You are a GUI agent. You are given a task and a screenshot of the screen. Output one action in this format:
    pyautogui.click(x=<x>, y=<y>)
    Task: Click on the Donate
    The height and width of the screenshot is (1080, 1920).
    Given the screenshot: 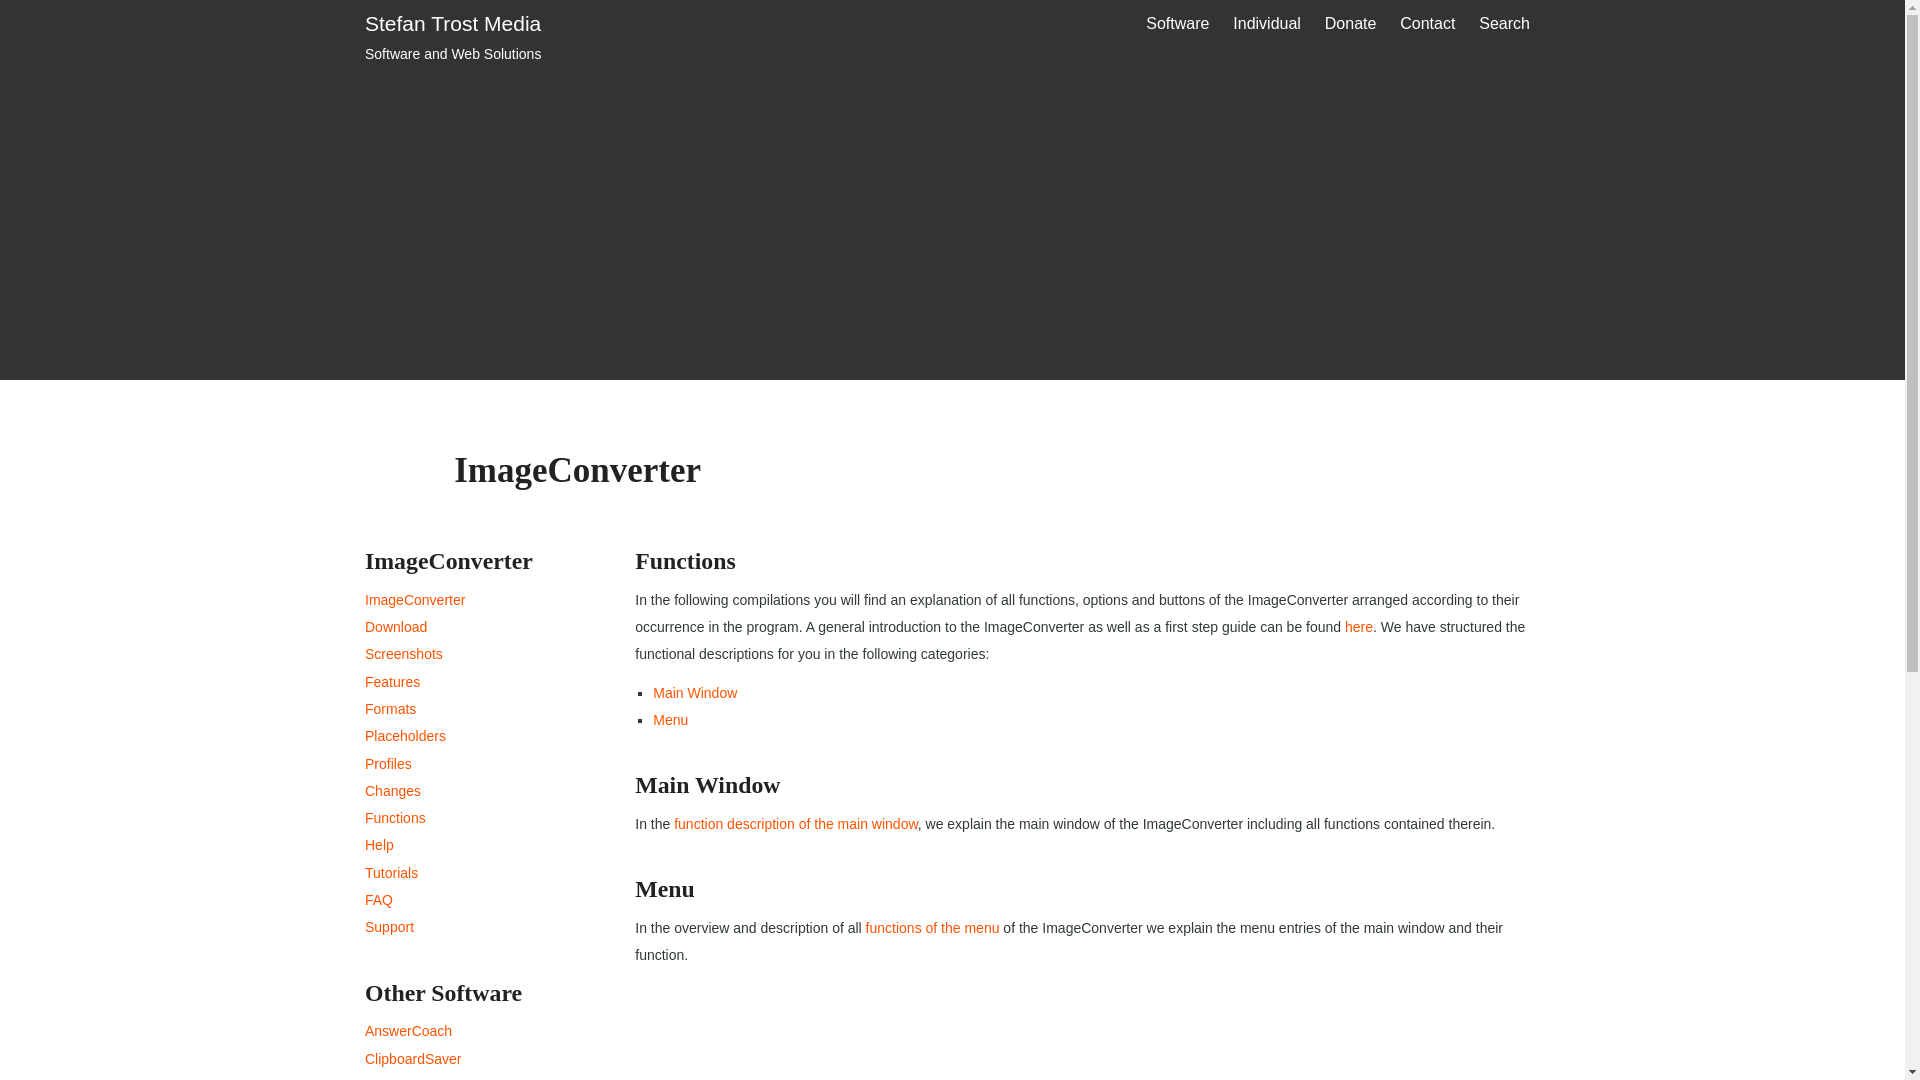 What is the action you would take?
    pyautogui.click(x=452, y=39)
    